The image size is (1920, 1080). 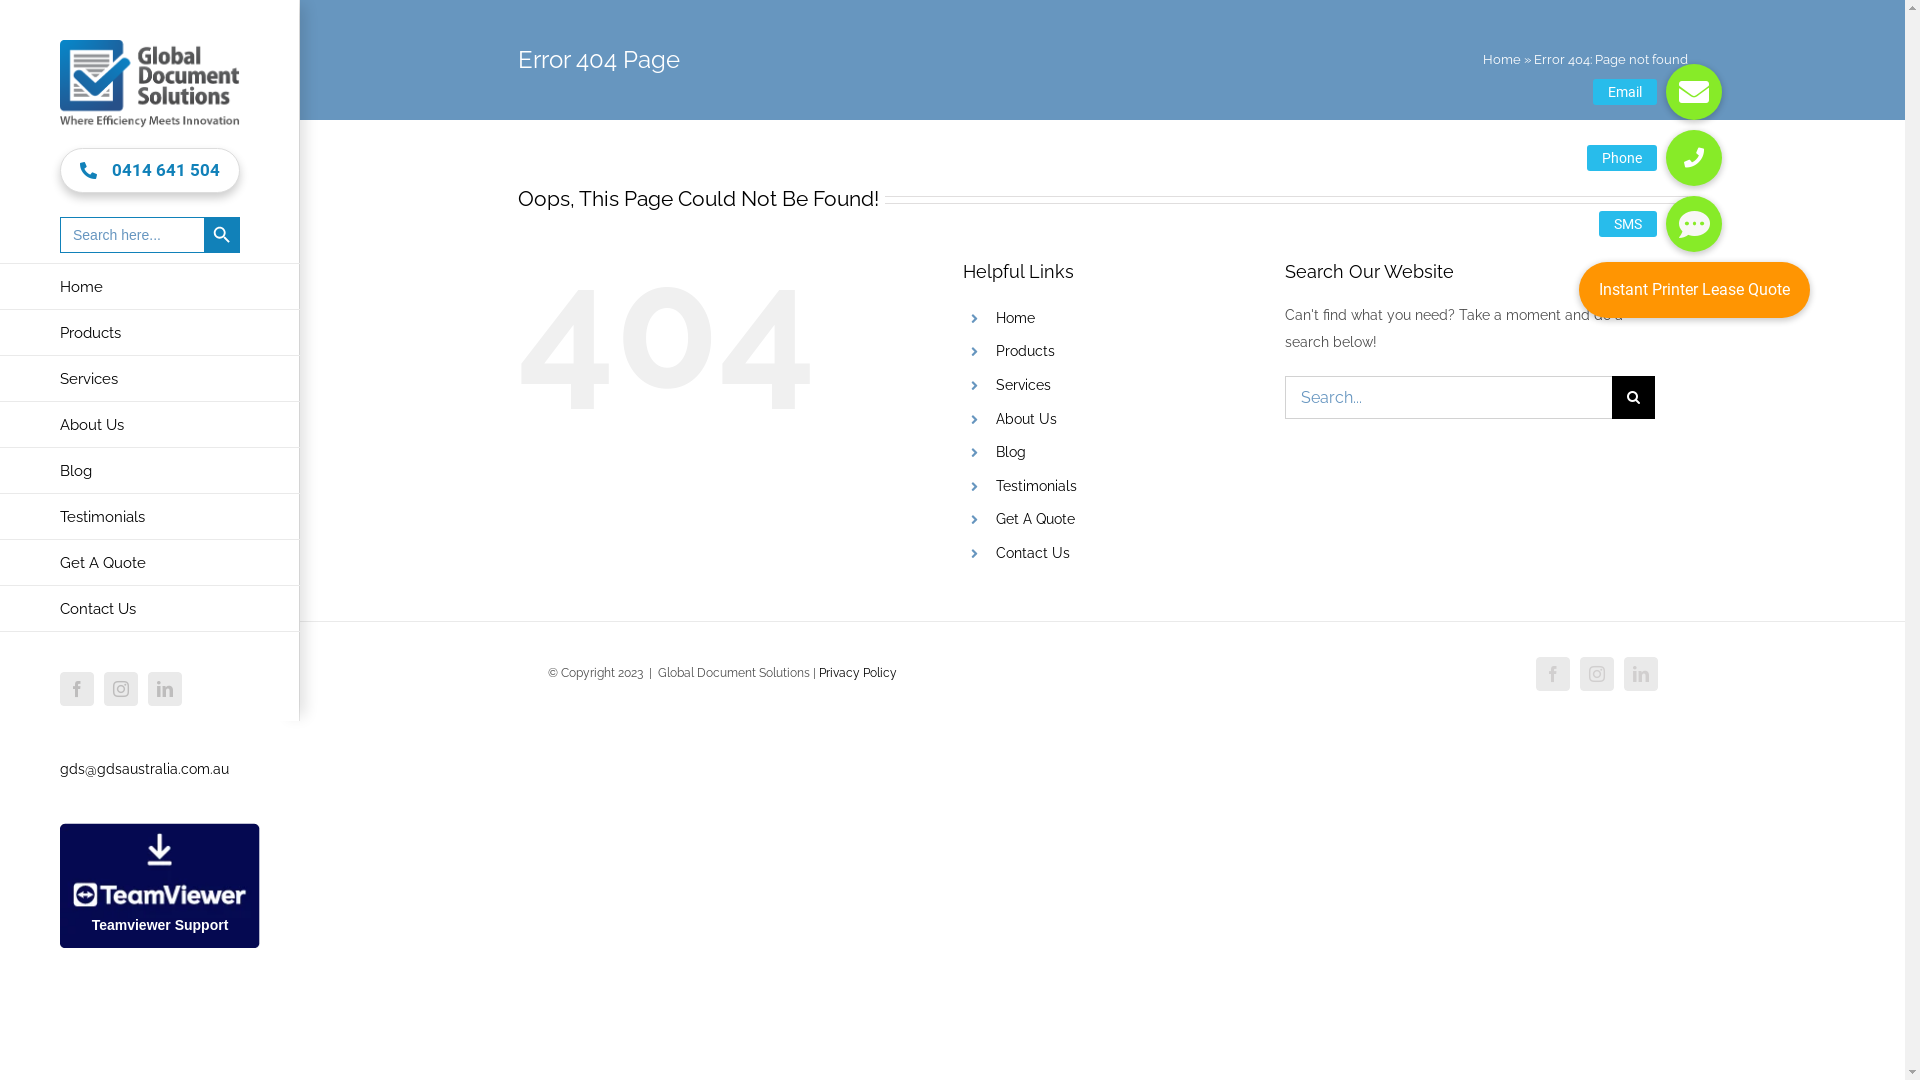 I want to click on Contact Us, so click(x=1033, y=553).